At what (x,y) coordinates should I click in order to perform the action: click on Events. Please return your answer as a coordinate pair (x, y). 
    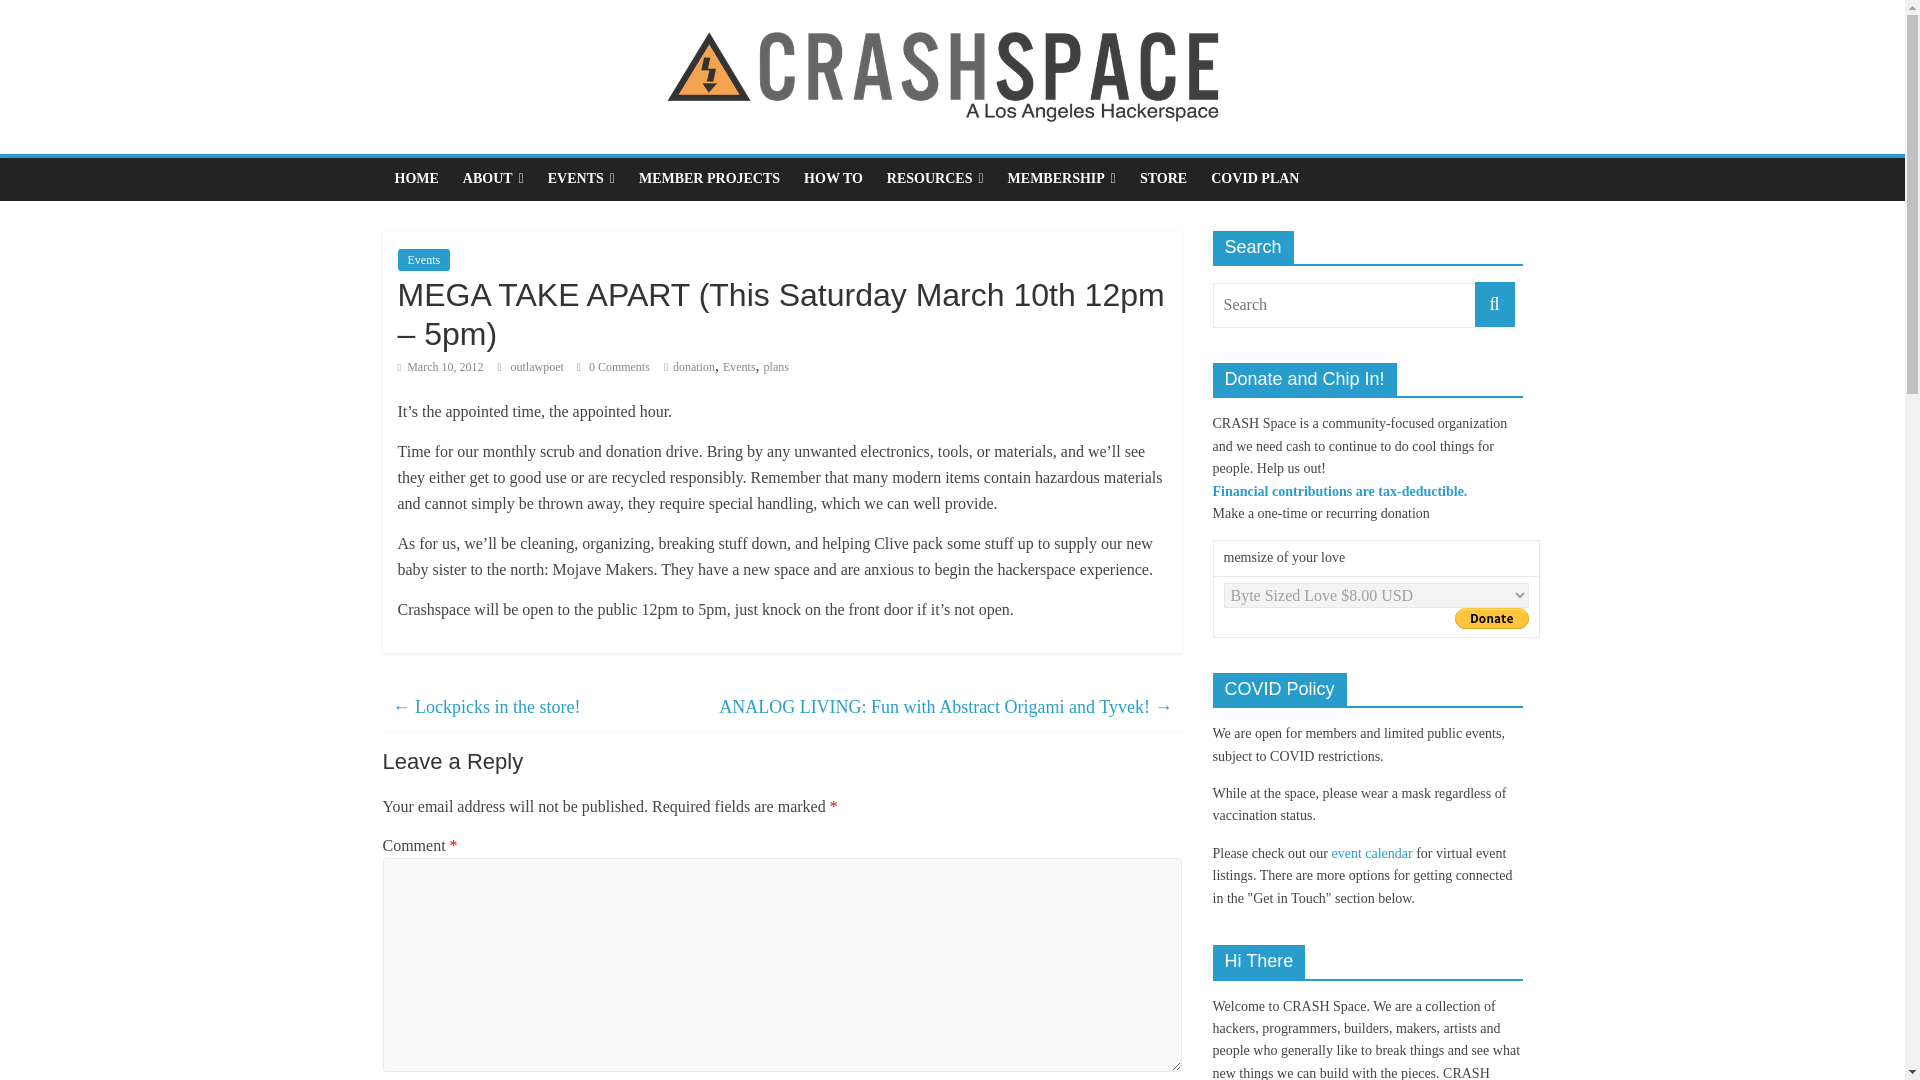
    Looking at the image, I should click on (424, 260).